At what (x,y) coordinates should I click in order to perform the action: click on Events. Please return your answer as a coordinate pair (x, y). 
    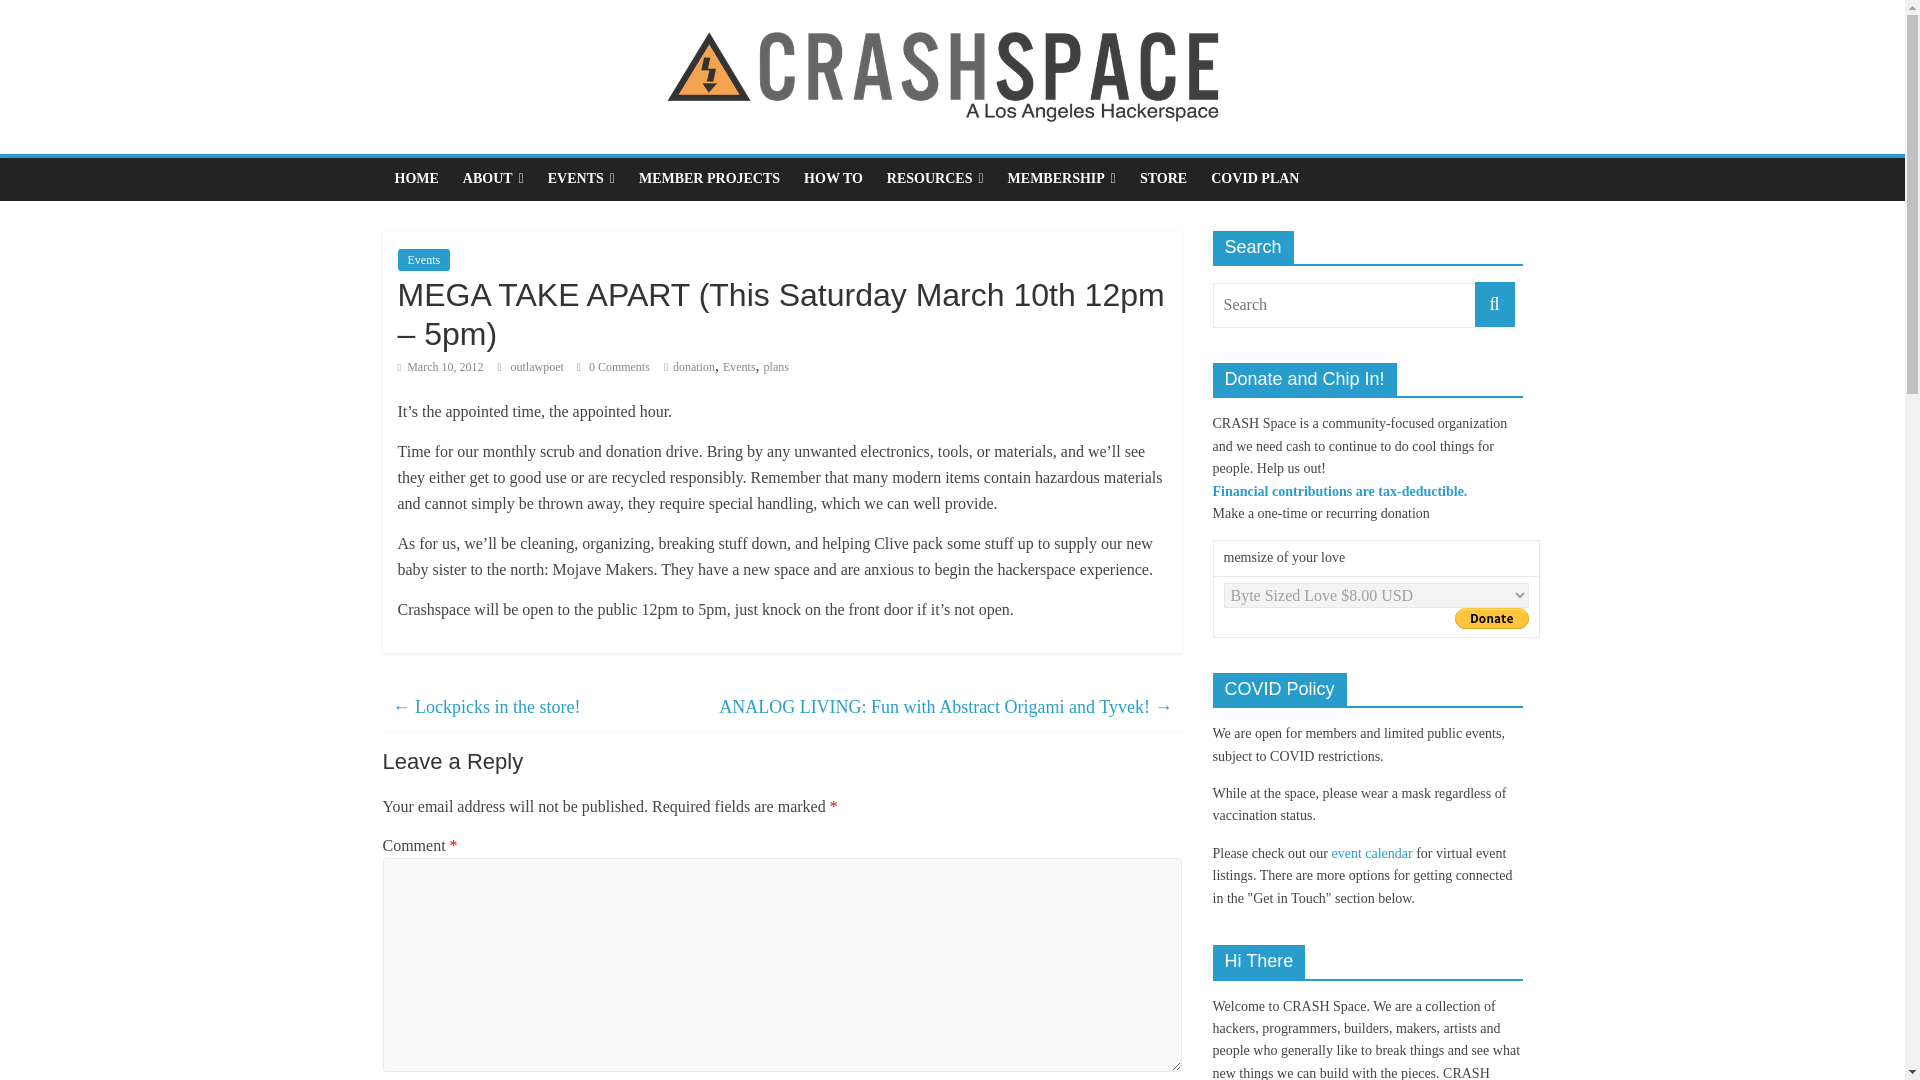
    Looking at the image, I should click on (424, 260).